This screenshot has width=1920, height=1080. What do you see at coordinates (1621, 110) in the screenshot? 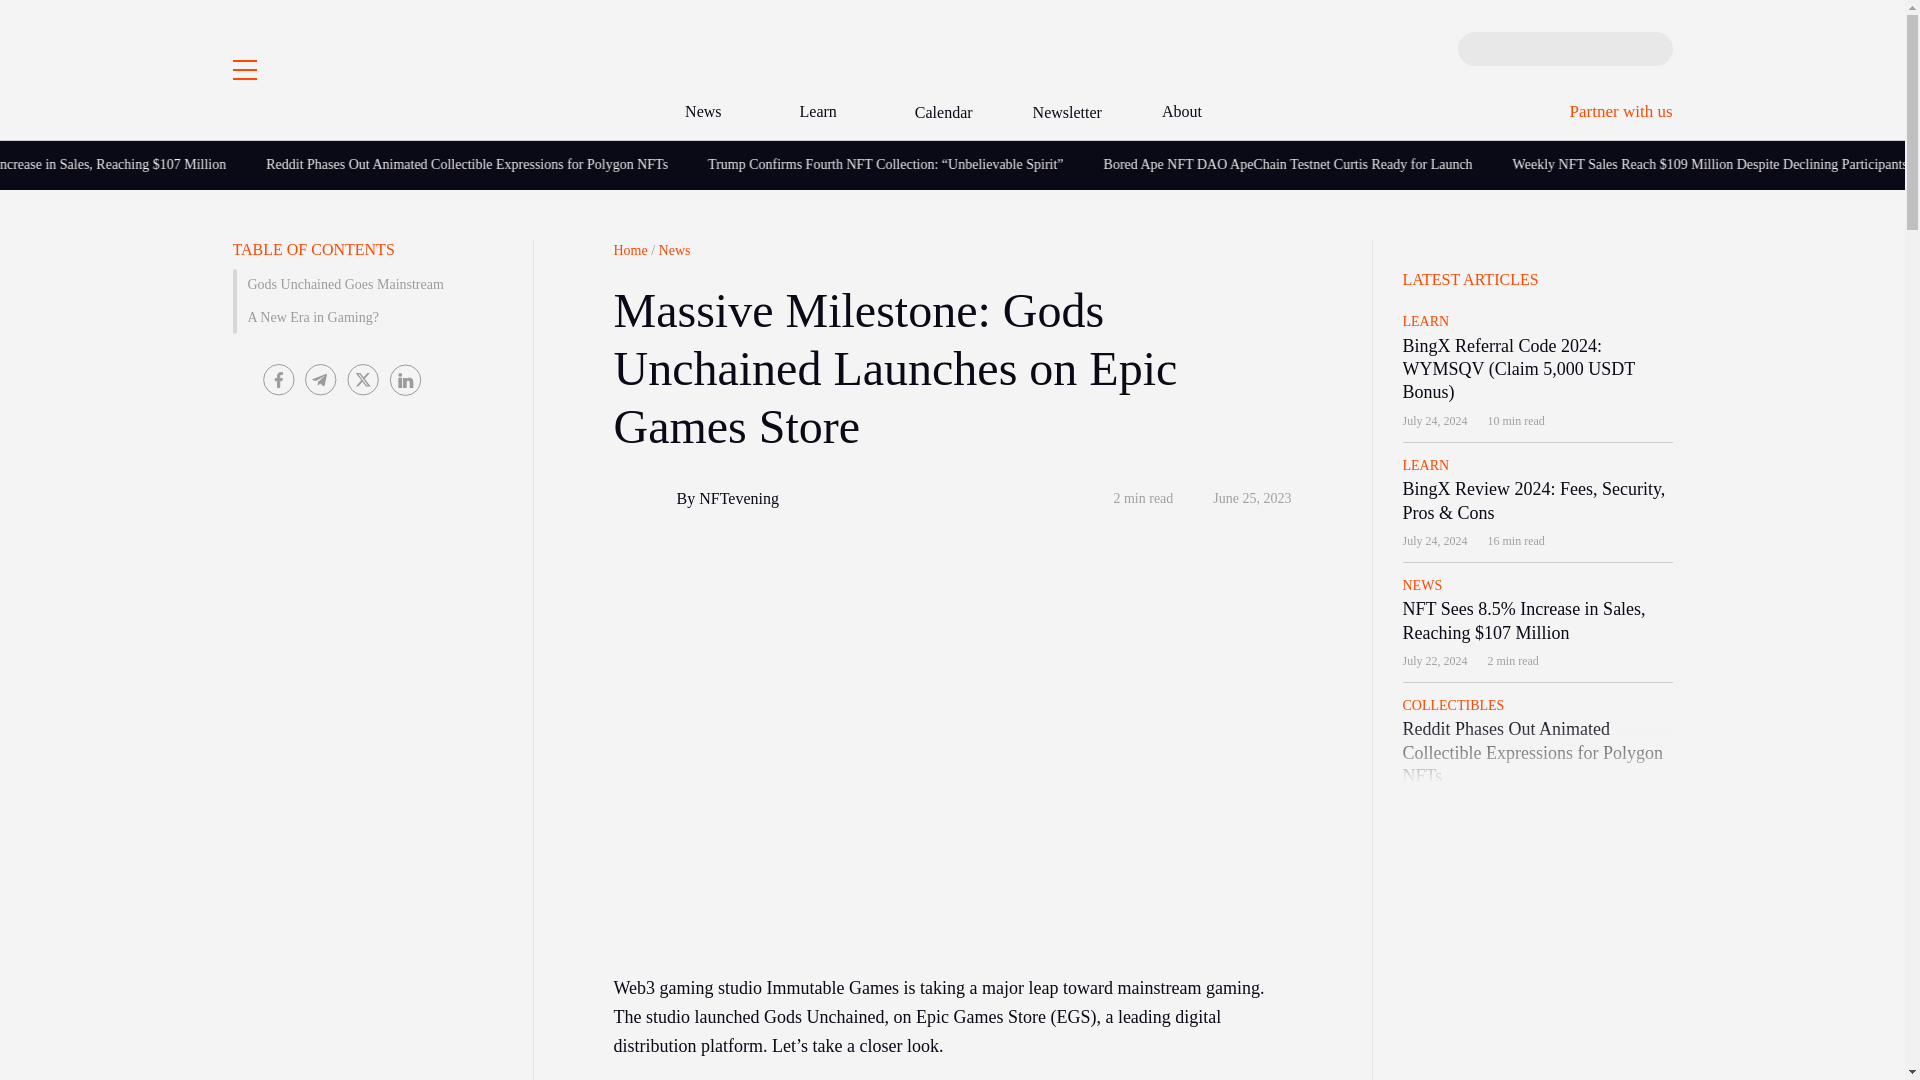
I see `Partner with us` at bounding box center [1621, 110].